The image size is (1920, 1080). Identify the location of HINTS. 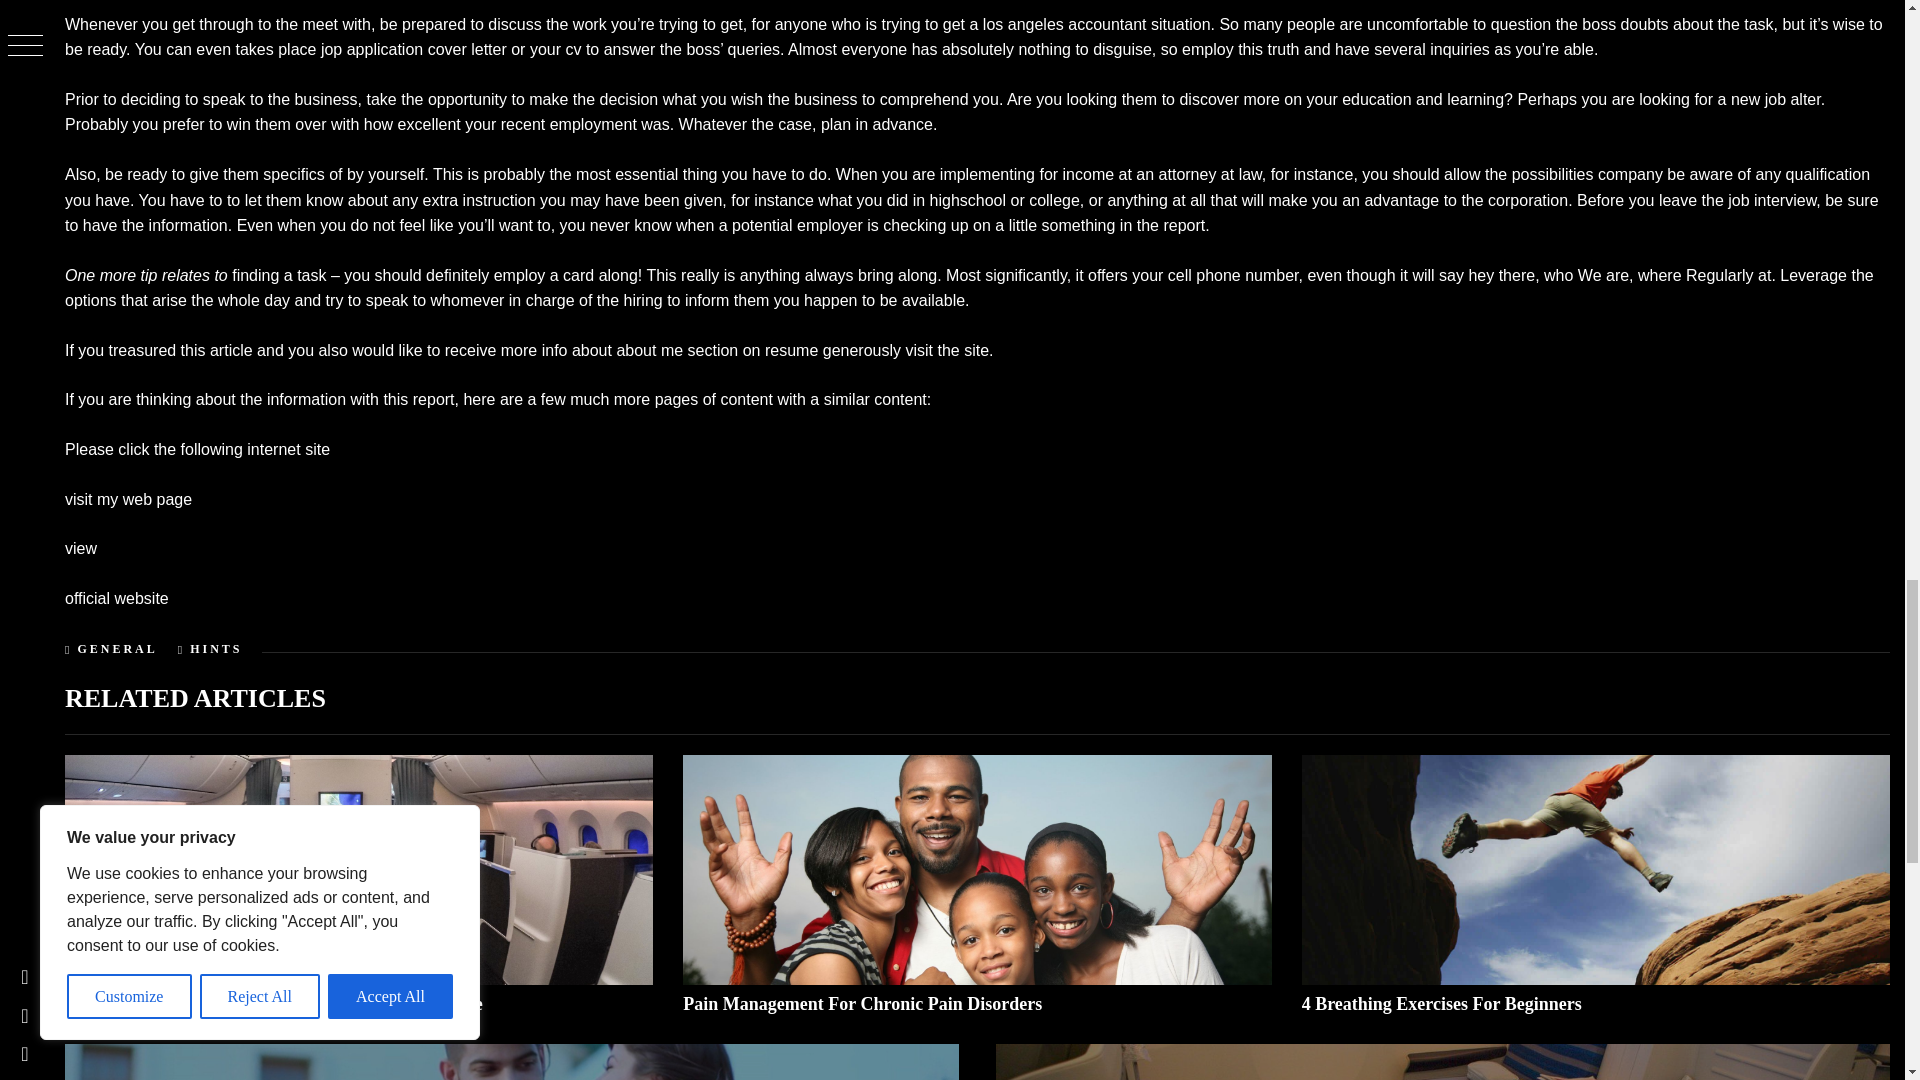
(216, 648).